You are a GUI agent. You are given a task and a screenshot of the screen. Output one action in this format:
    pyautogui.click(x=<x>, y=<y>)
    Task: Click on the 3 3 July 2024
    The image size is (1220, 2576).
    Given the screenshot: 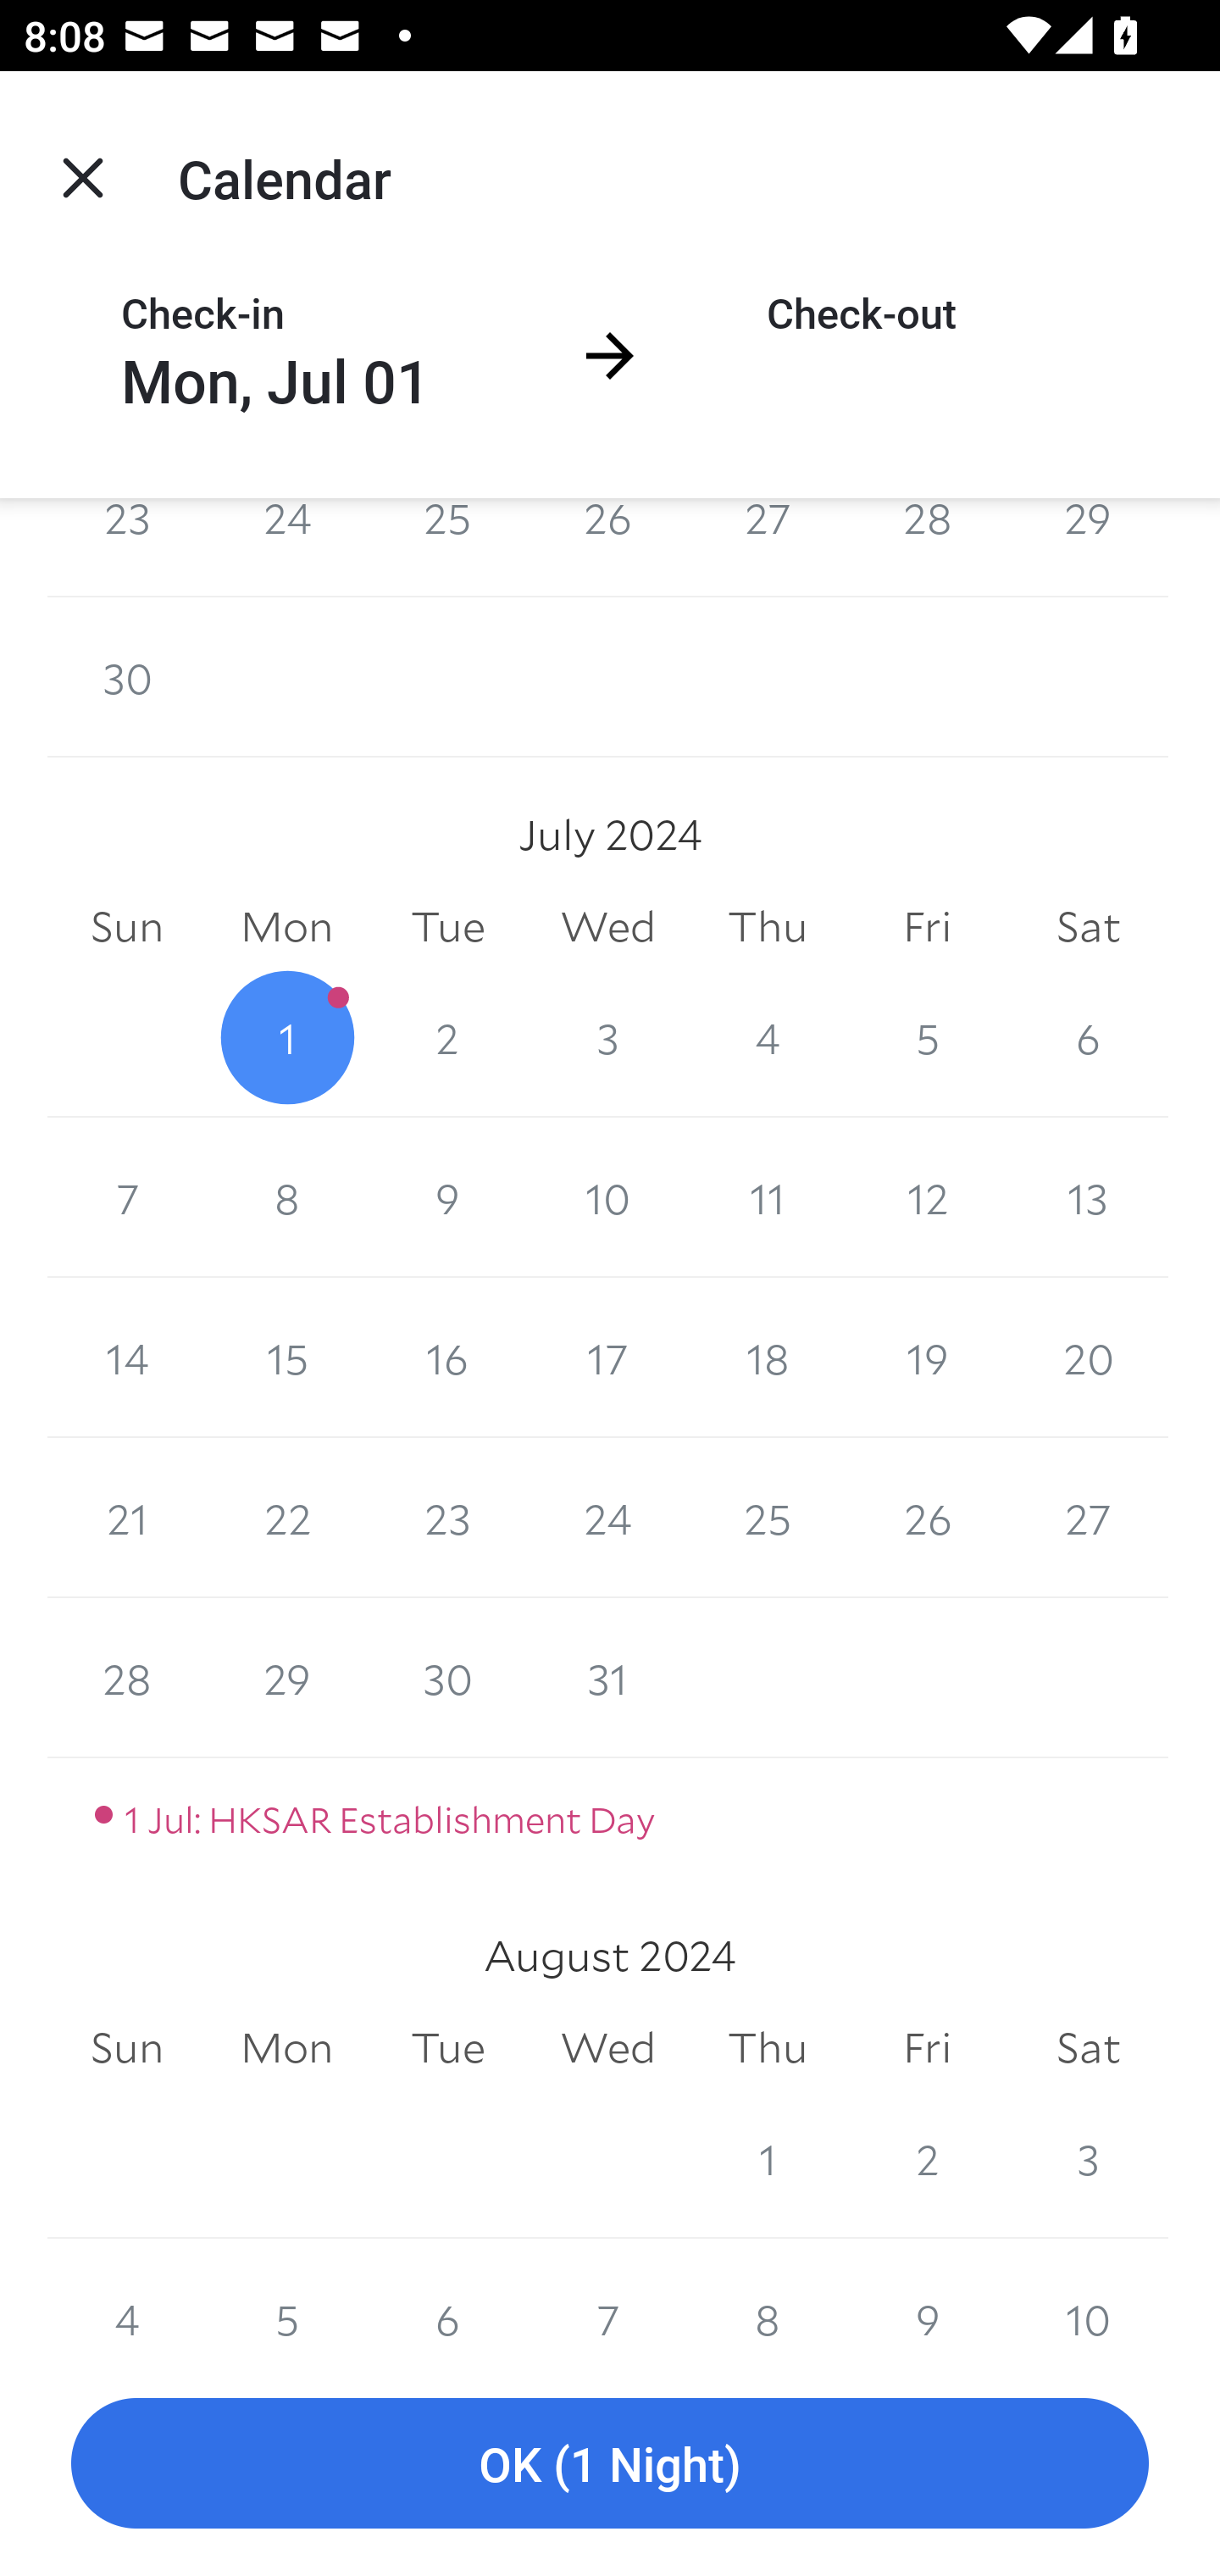 What is the action you would take?
    pyautogui.click(x=608, y=1037)
    